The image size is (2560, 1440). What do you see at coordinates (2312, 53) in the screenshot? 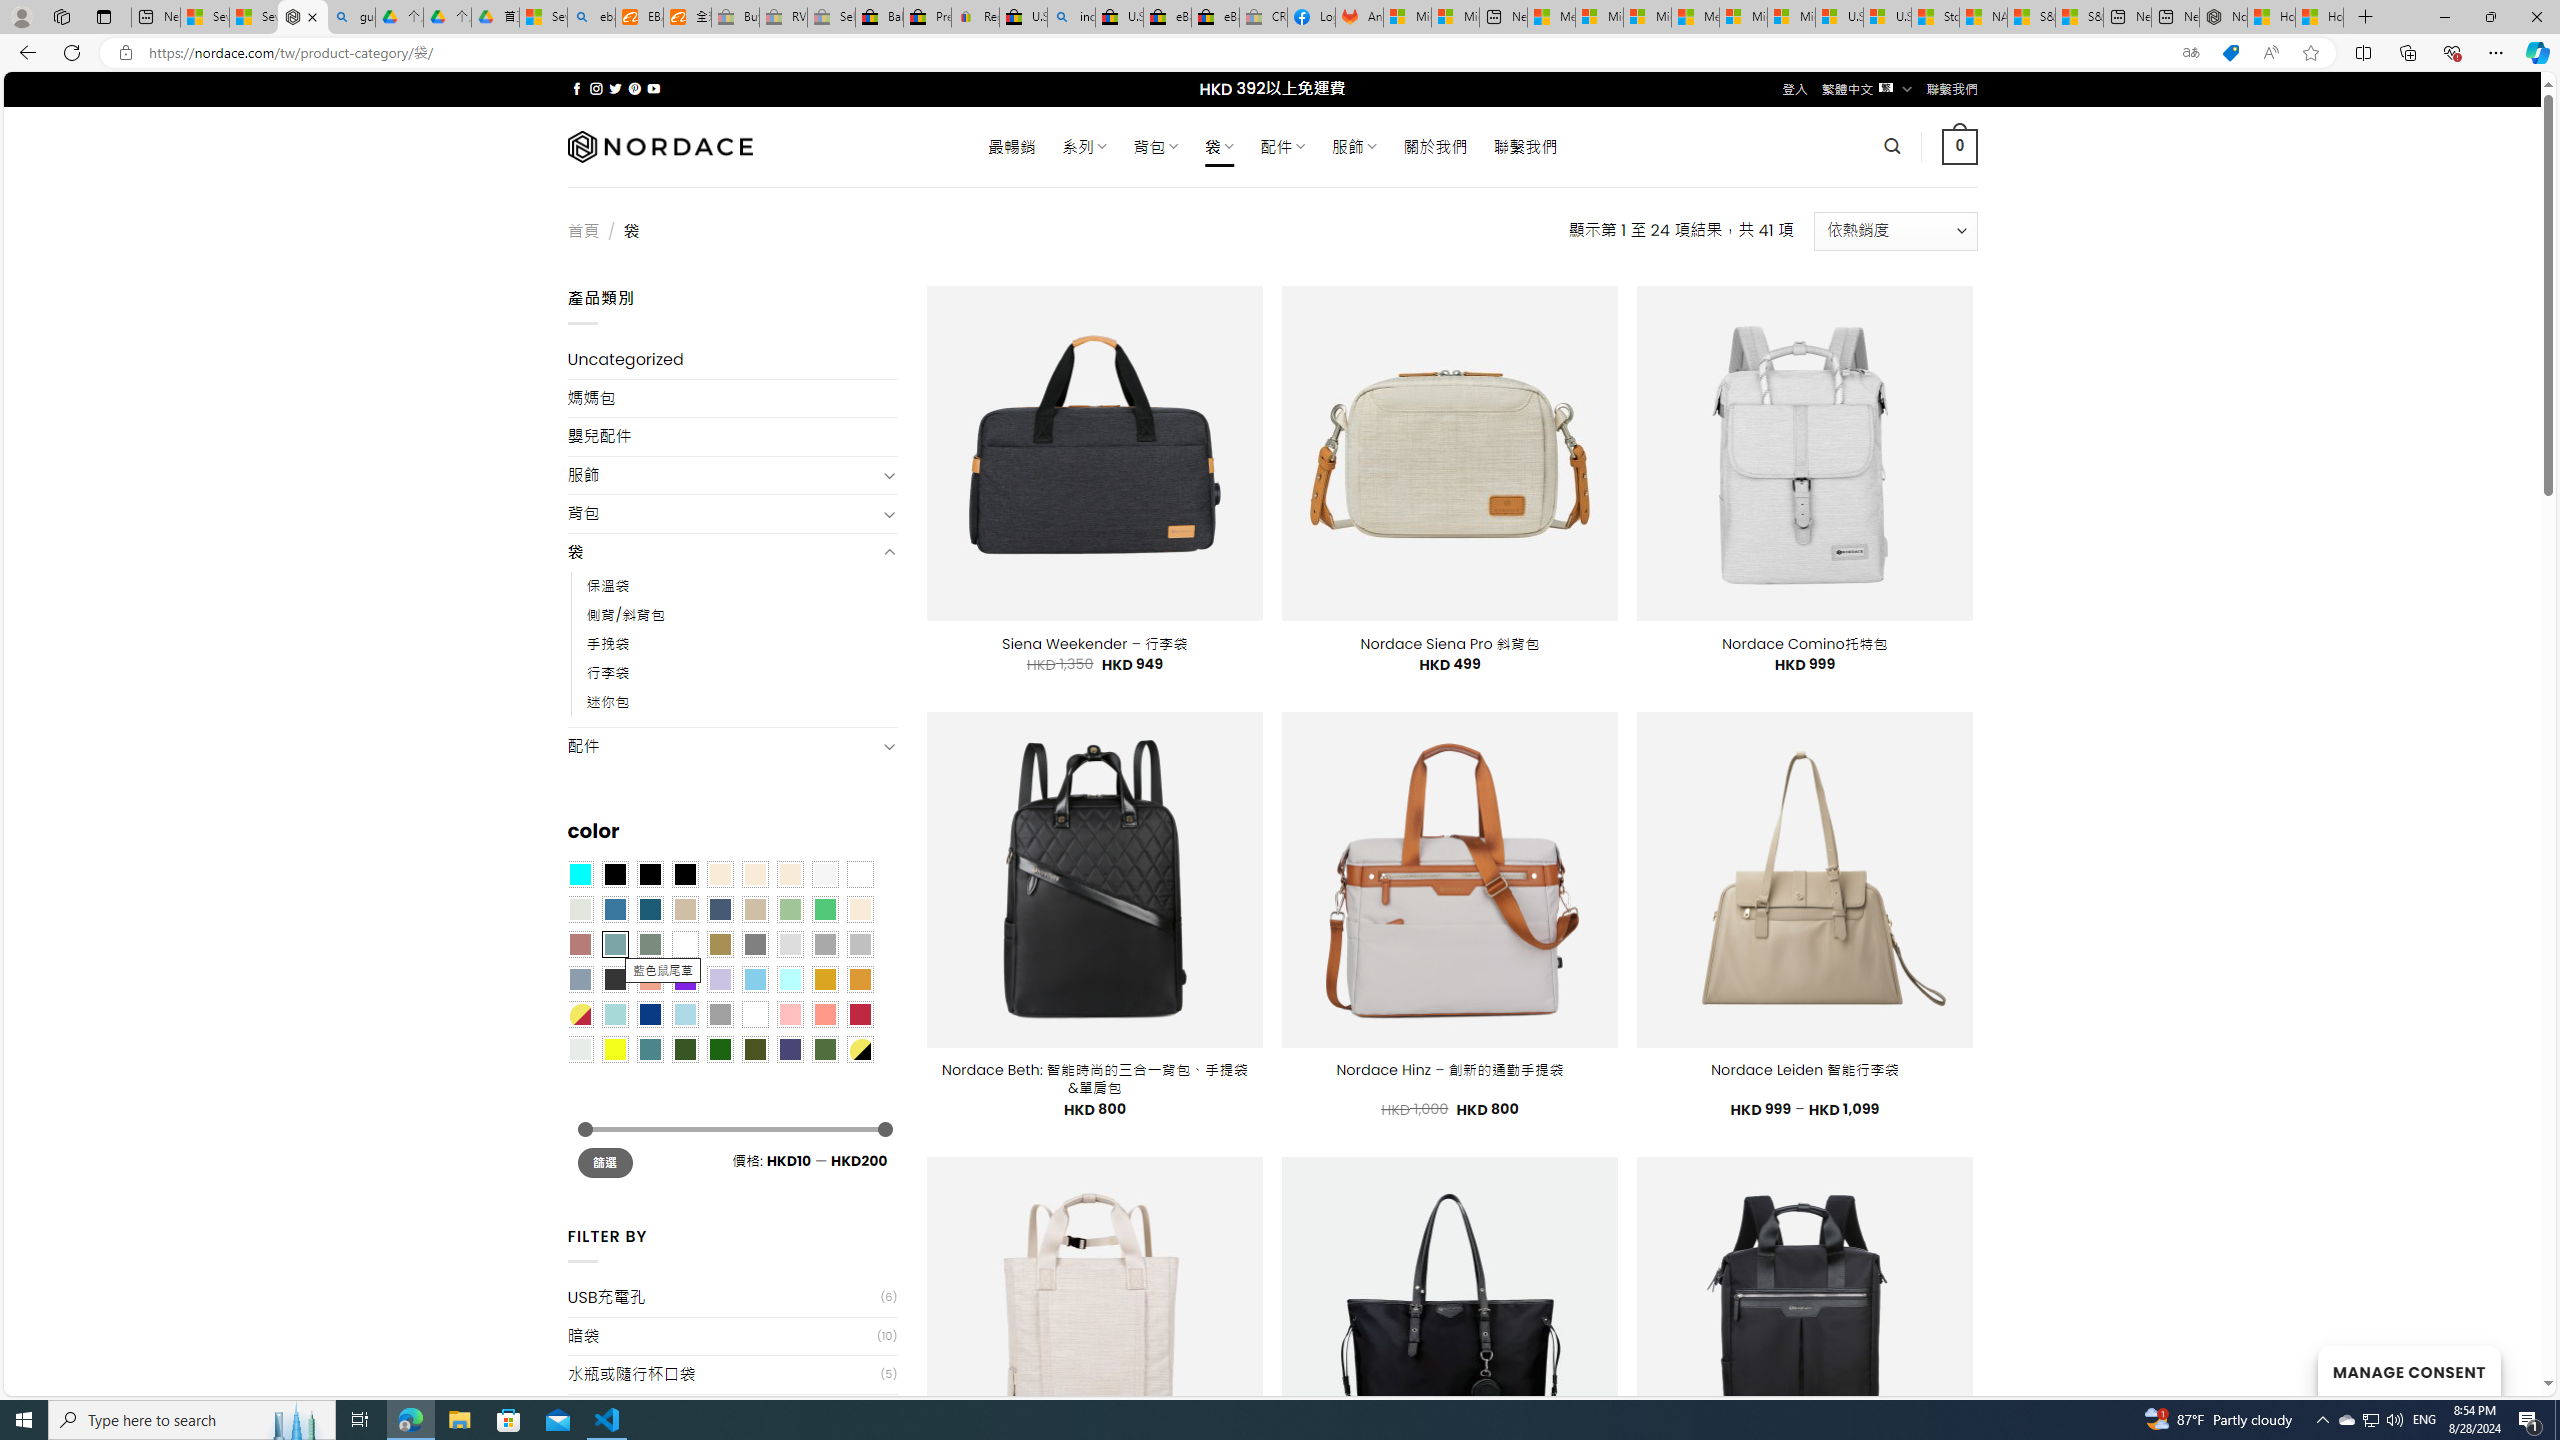
I see `Add this page to favorites (Ctrl+D)` at bounding box center [2312, 53].